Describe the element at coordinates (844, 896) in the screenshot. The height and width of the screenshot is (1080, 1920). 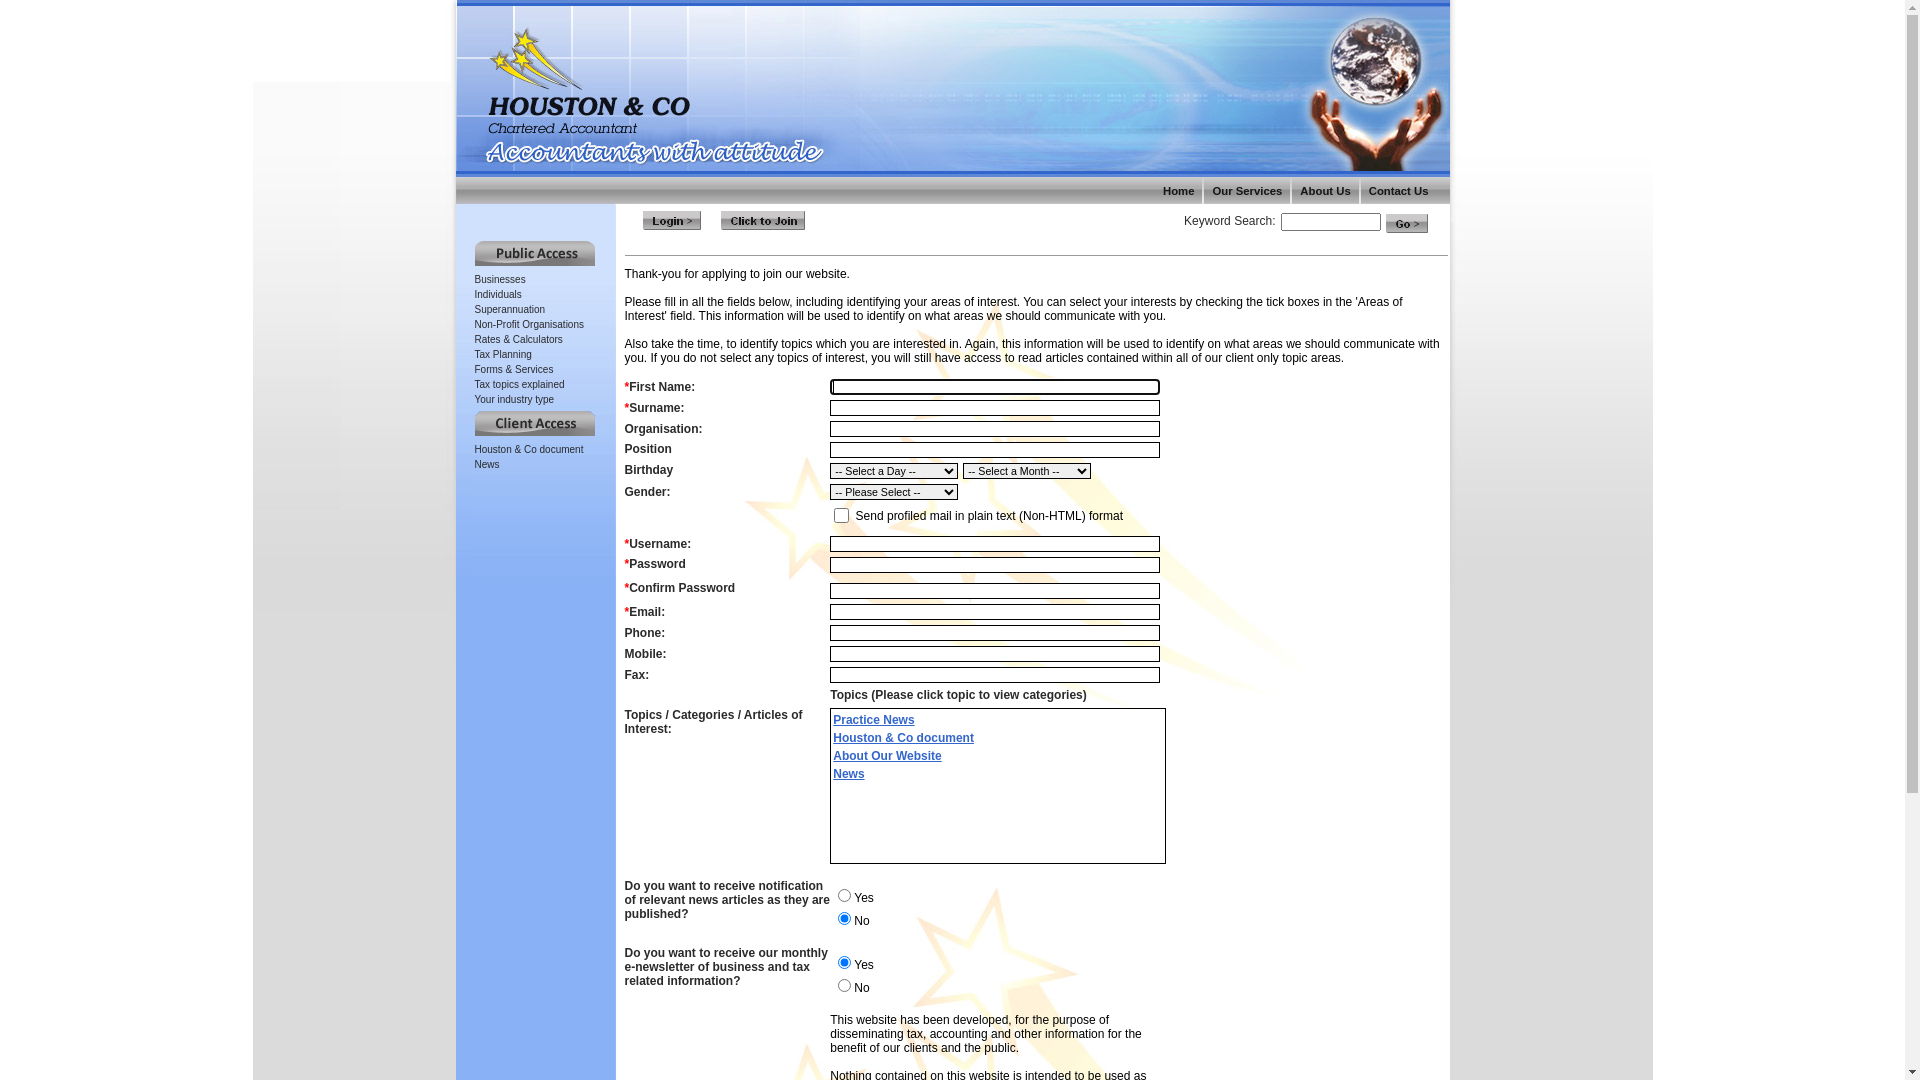
I see `Yes` at that location.